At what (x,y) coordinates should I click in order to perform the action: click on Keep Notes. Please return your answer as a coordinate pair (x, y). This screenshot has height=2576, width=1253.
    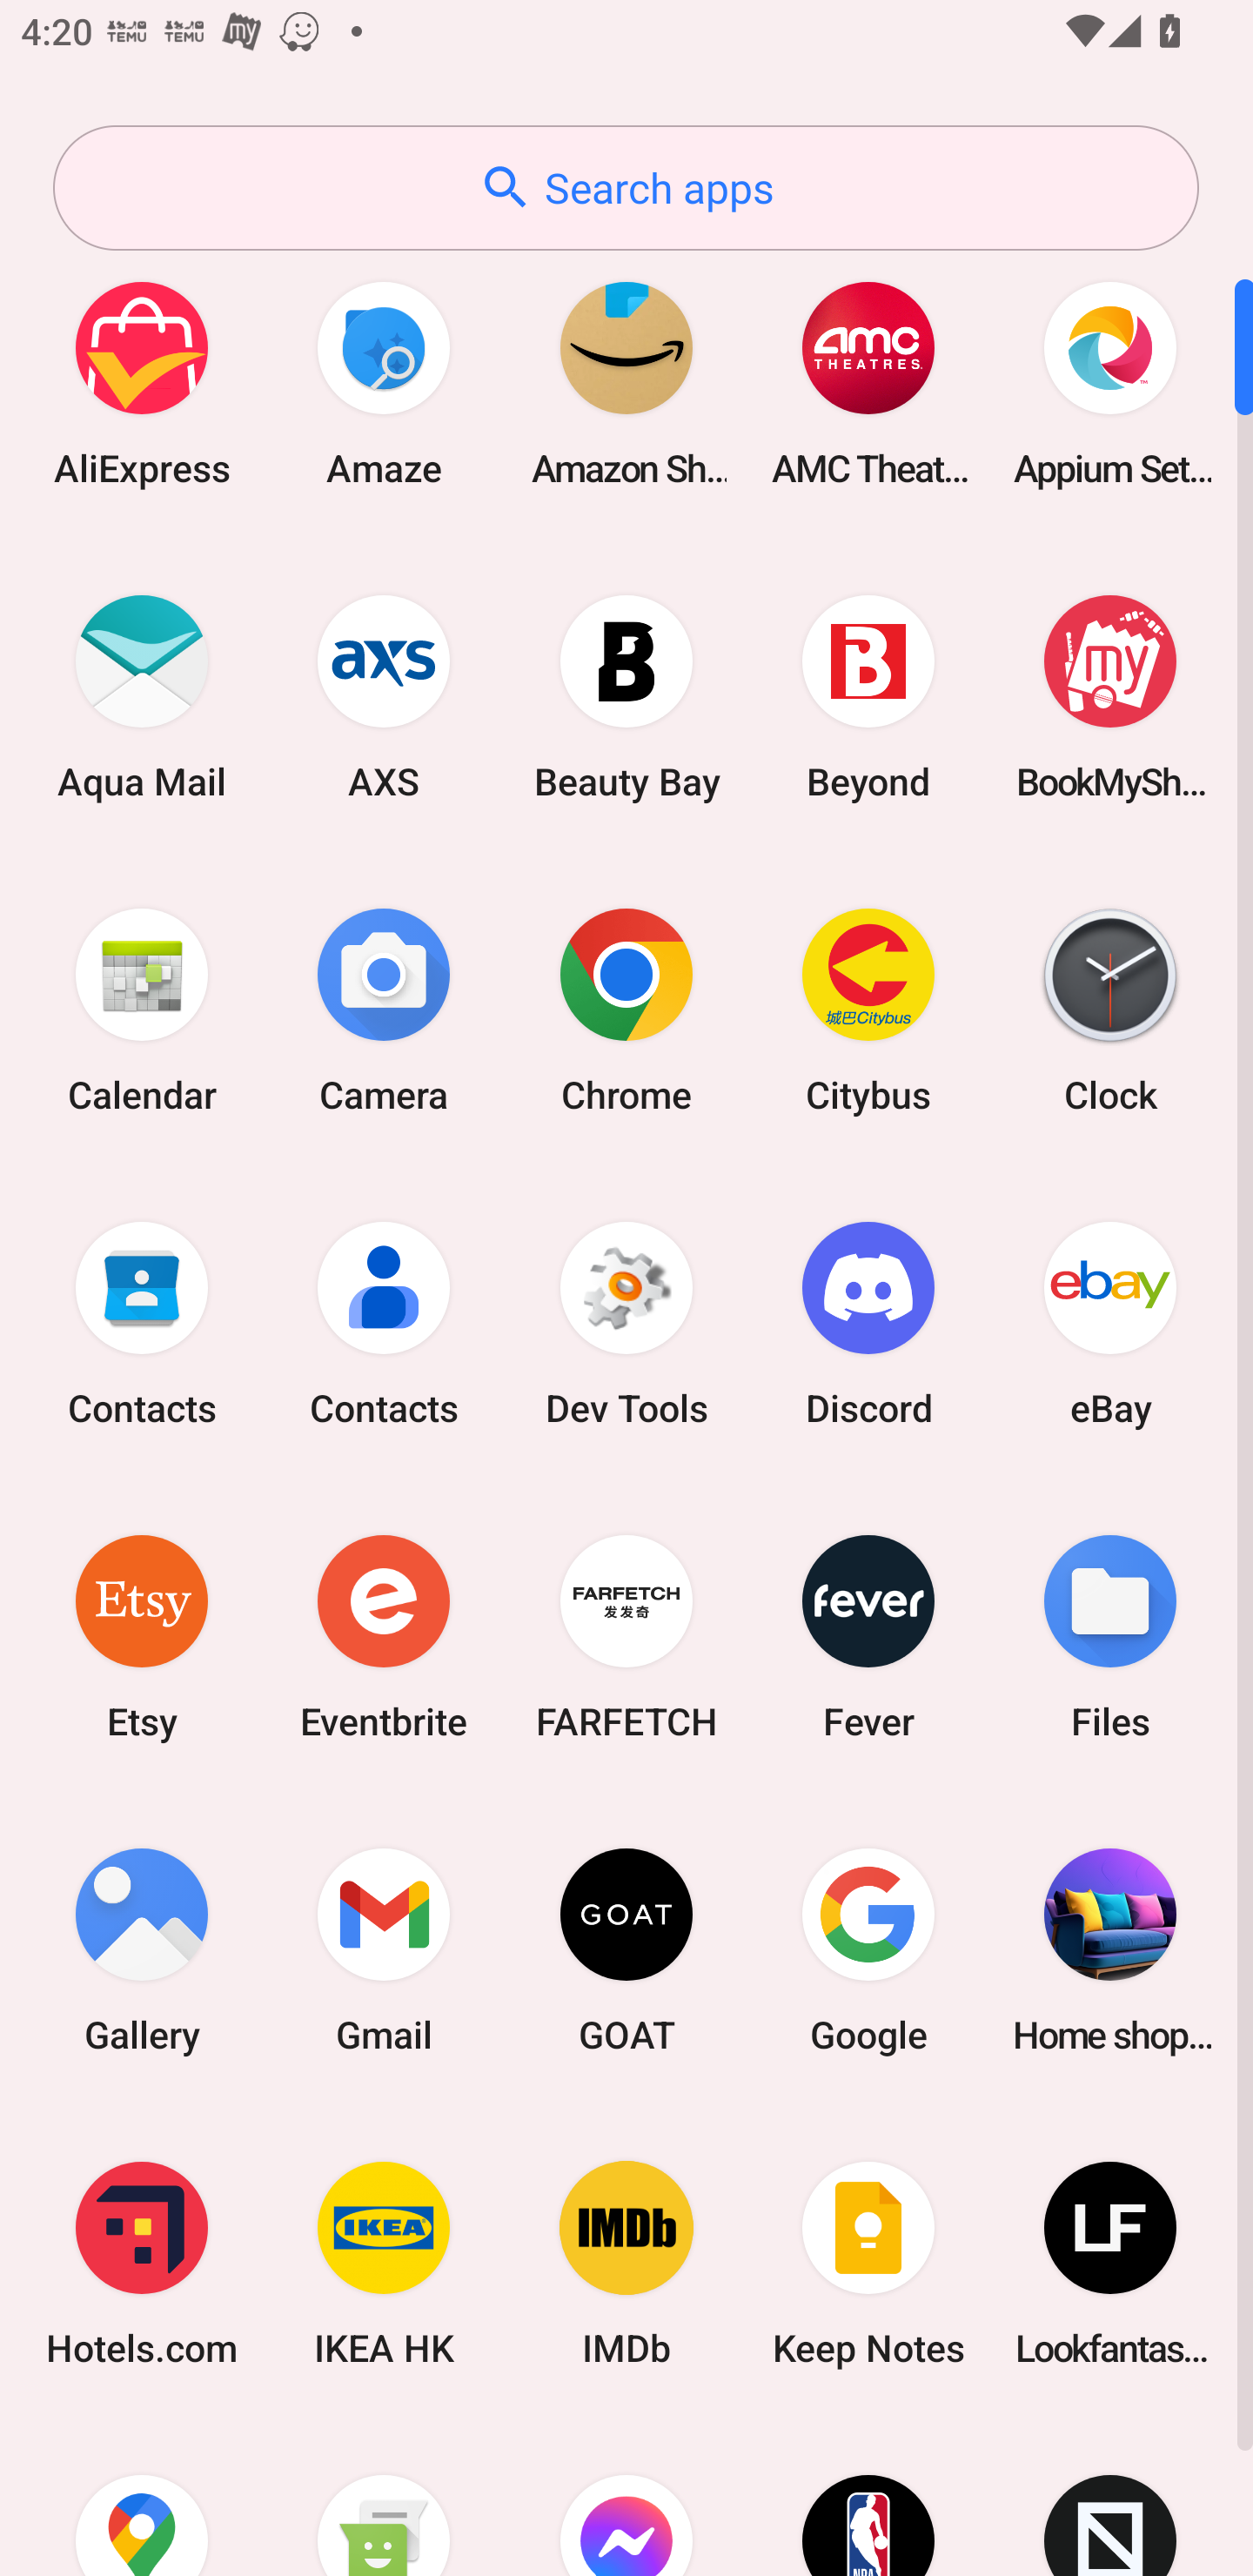
    Looking at the image, I should click on (868, 2264).